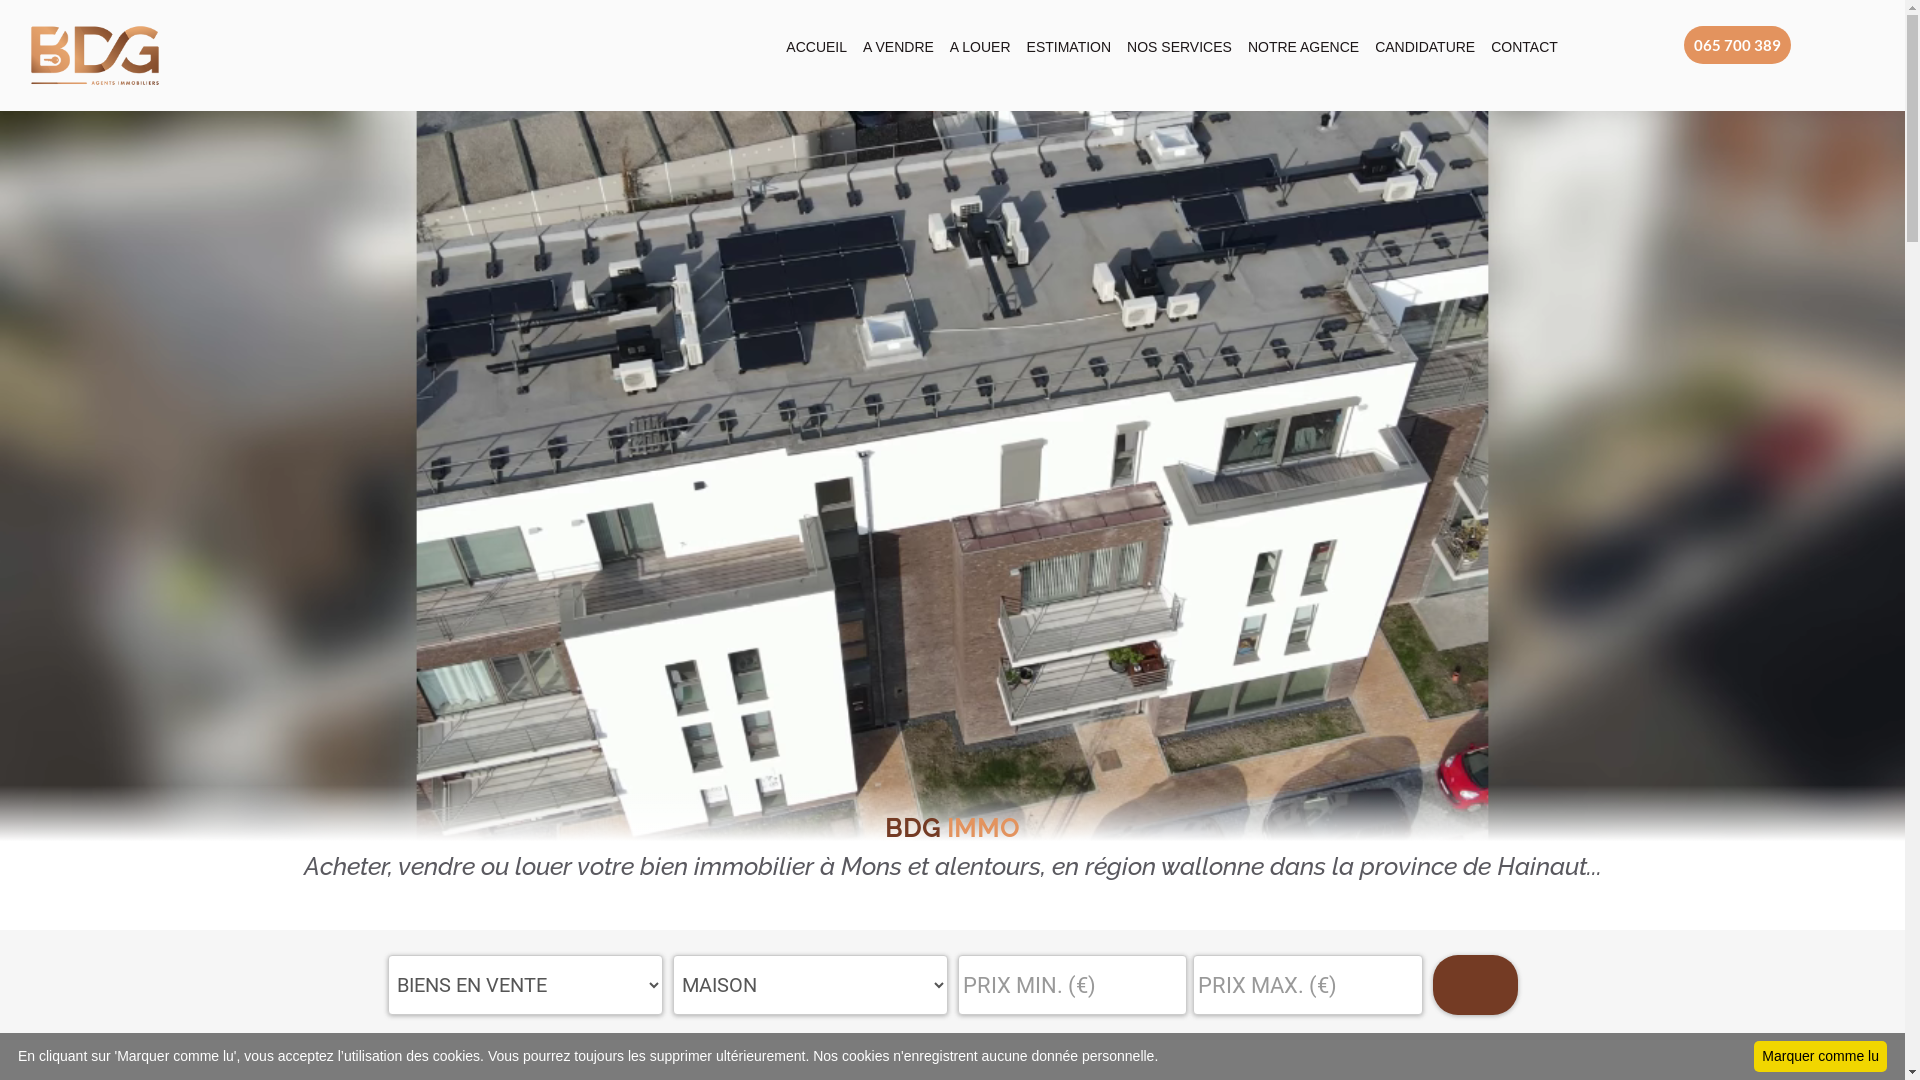 This screenshot has height=1080, width=1920. I want to click on A LOUER, so click(980, 41).